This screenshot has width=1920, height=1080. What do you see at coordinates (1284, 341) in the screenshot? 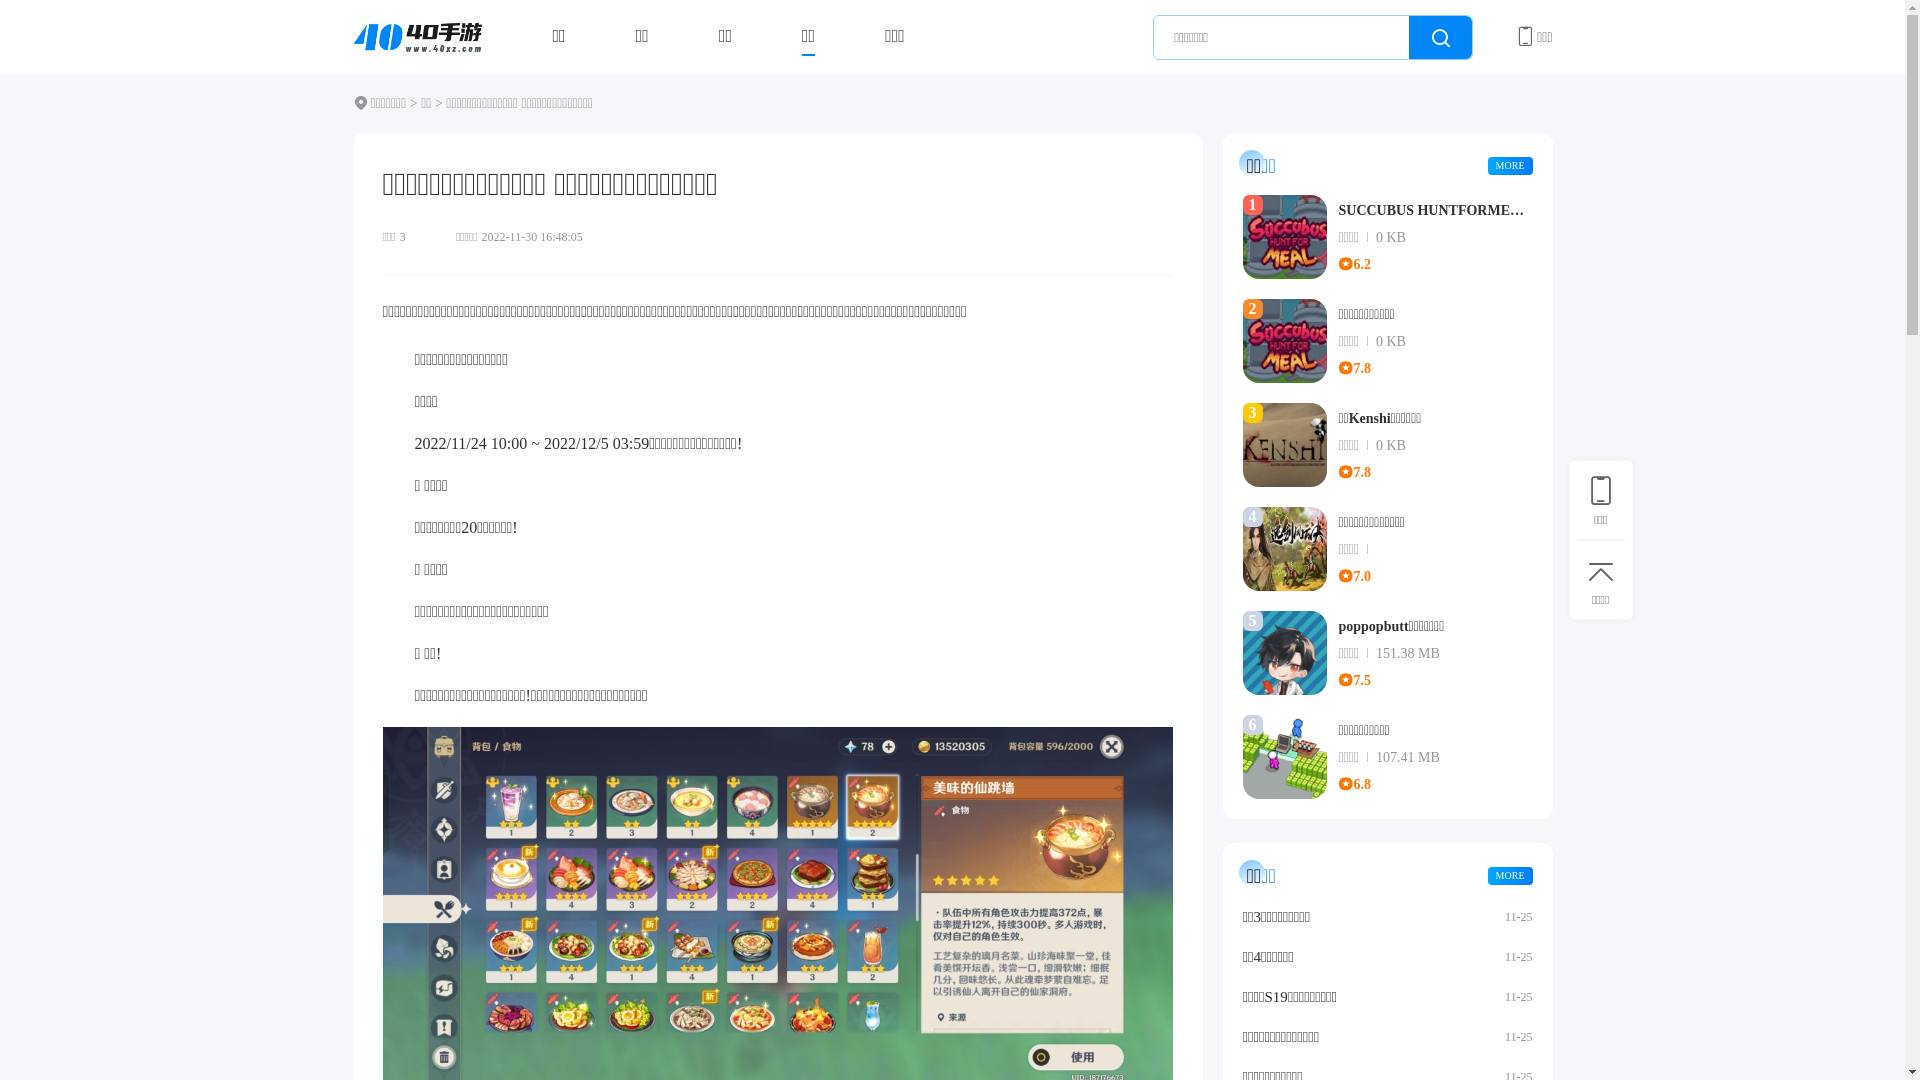
I see `2` at bounding box center [1284, 341].